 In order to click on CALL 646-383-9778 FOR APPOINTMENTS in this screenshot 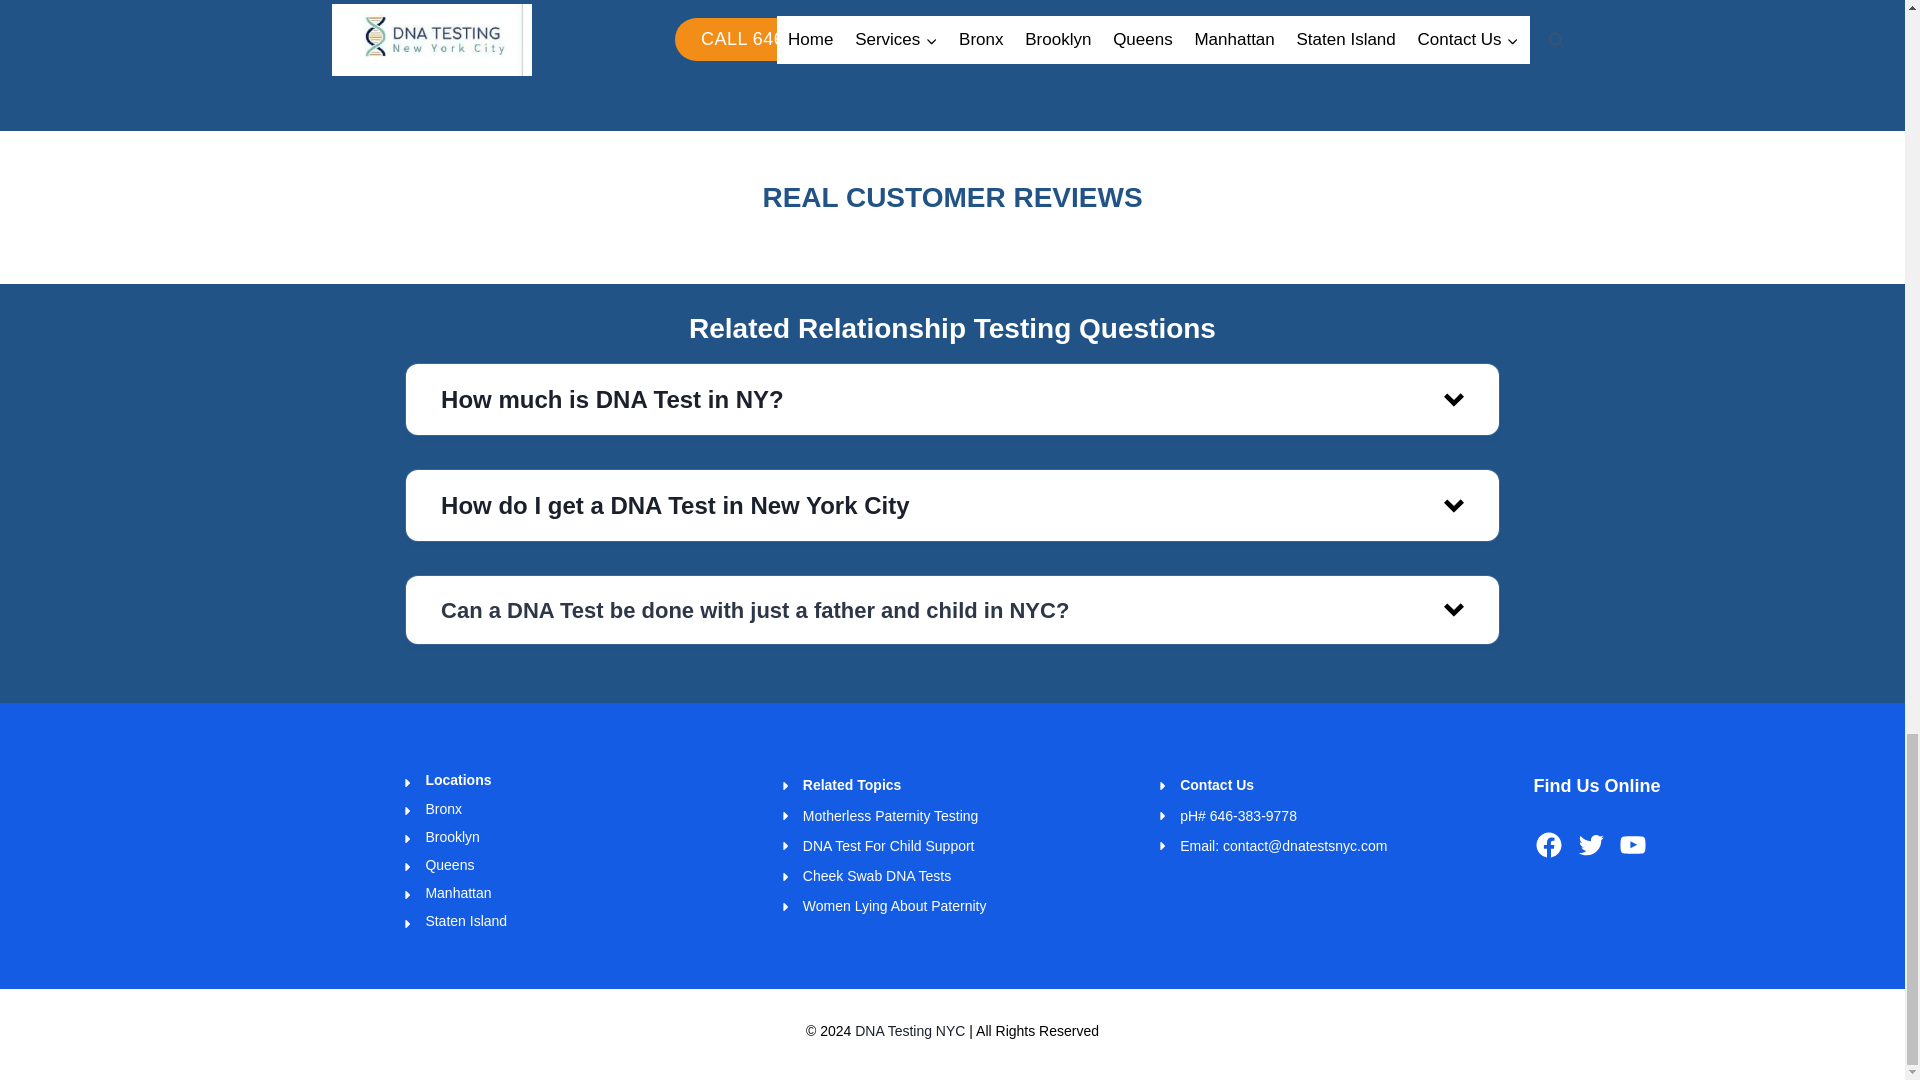, I will do `click(897, 39)`.